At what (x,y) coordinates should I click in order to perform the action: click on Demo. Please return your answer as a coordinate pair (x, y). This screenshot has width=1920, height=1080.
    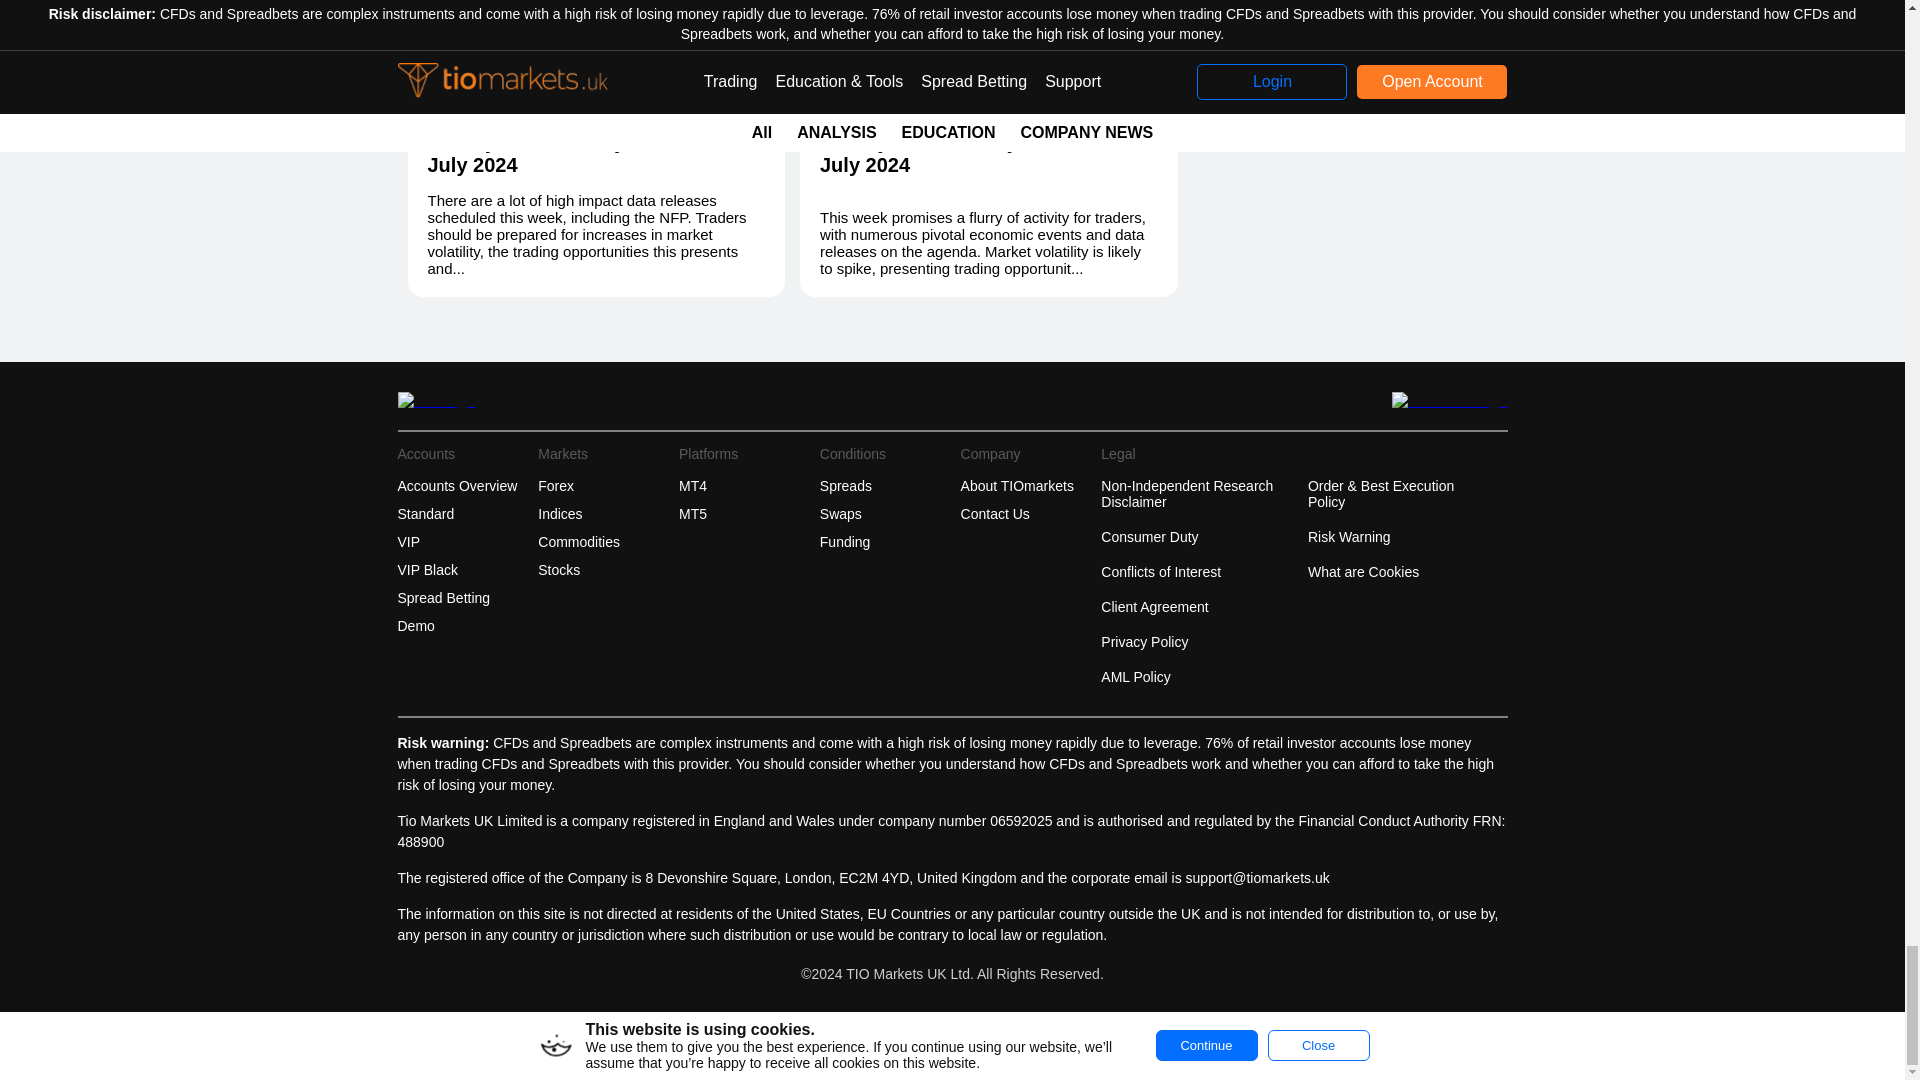
    Looking at the image, I should click on (465, 626).